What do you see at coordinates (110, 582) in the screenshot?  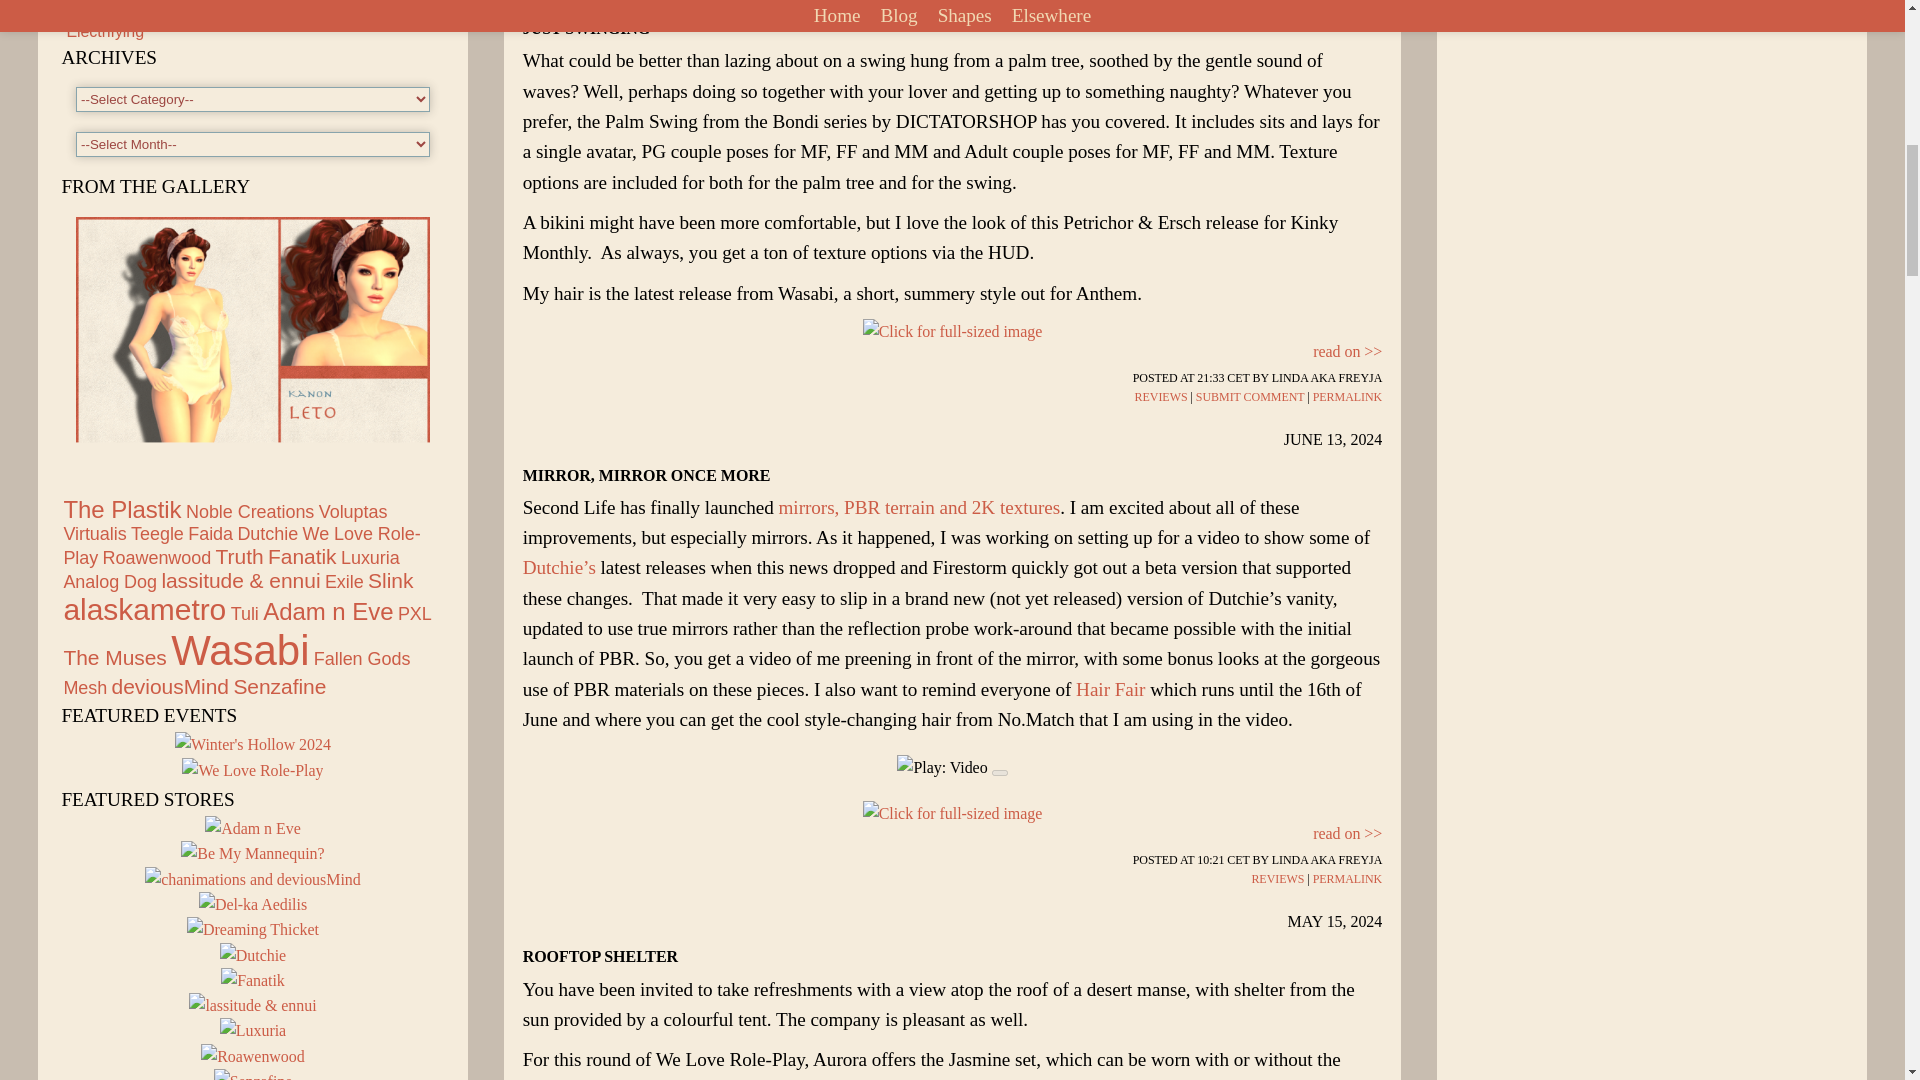 I see `Analog Dog` at bounding box center [110, 582].